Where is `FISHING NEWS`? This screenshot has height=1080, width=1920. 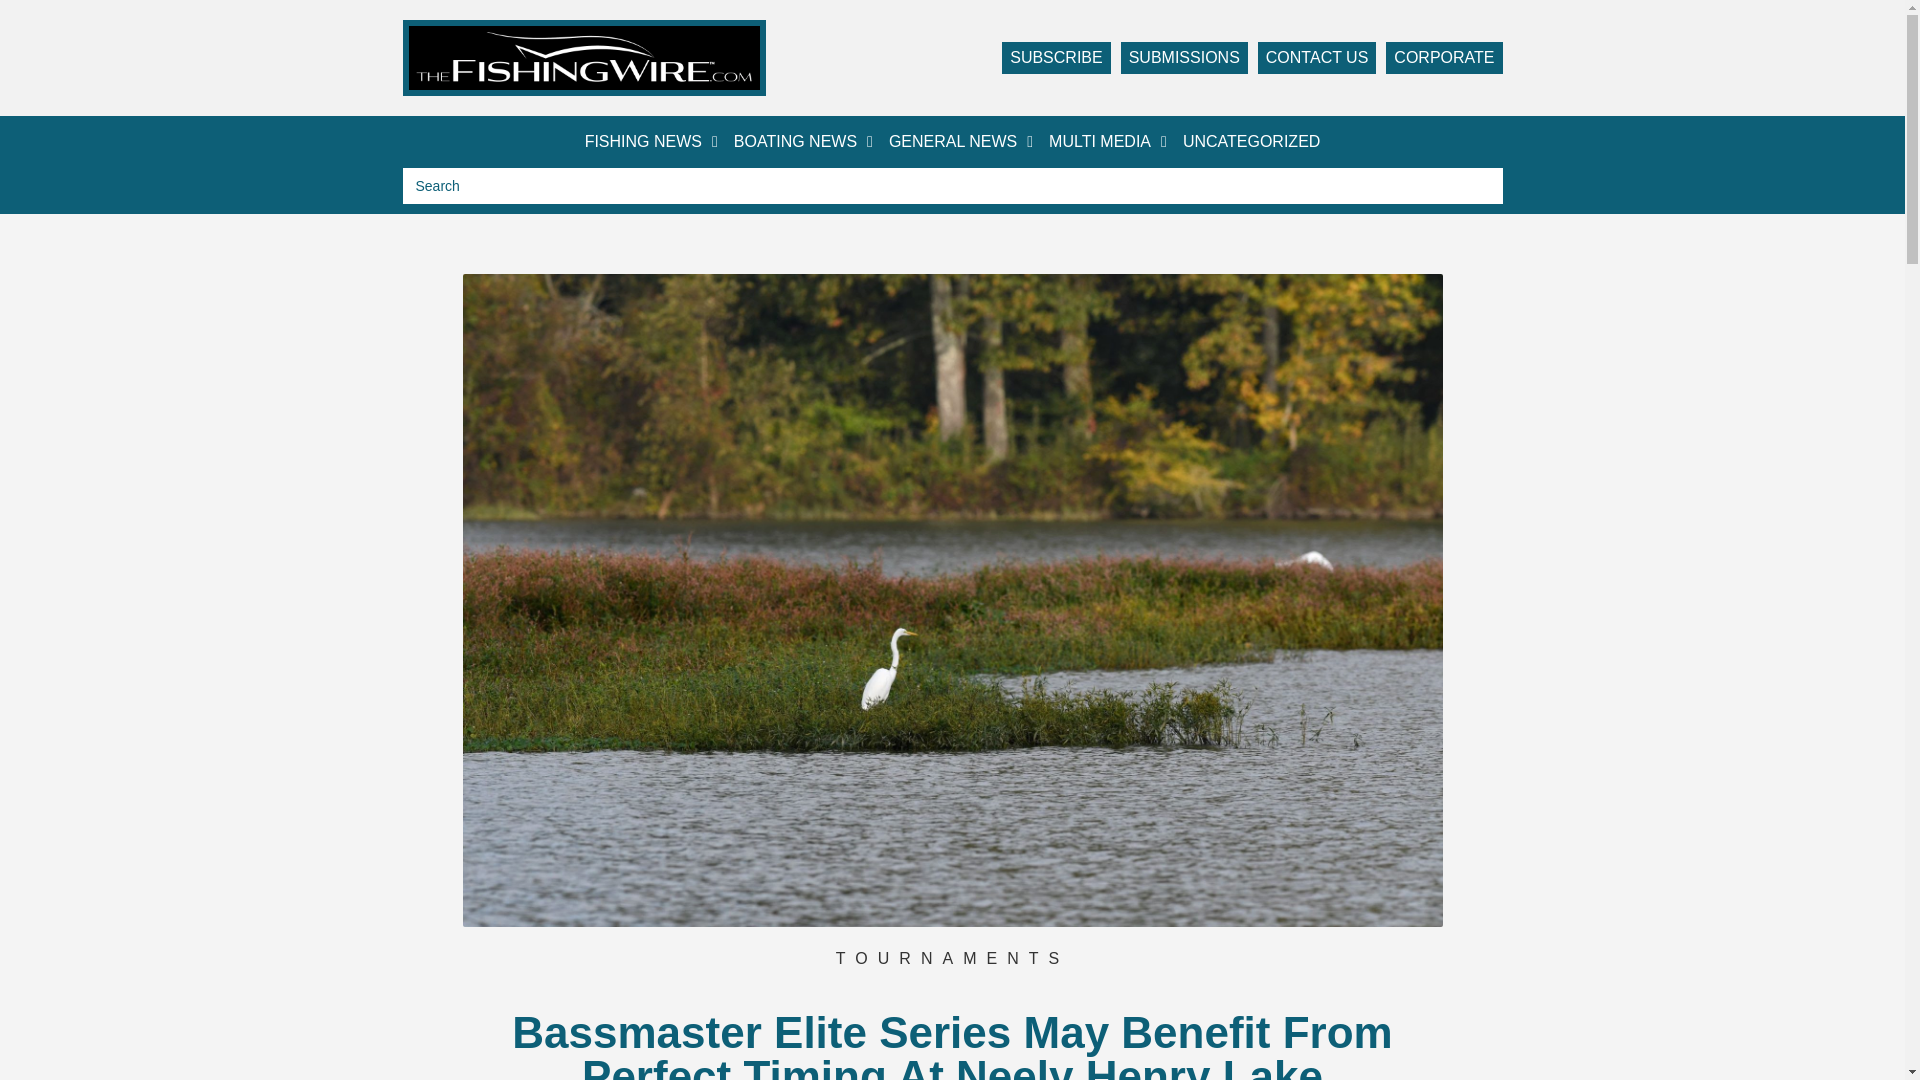
FISHING NEWS is located at coordinates (651, 142).